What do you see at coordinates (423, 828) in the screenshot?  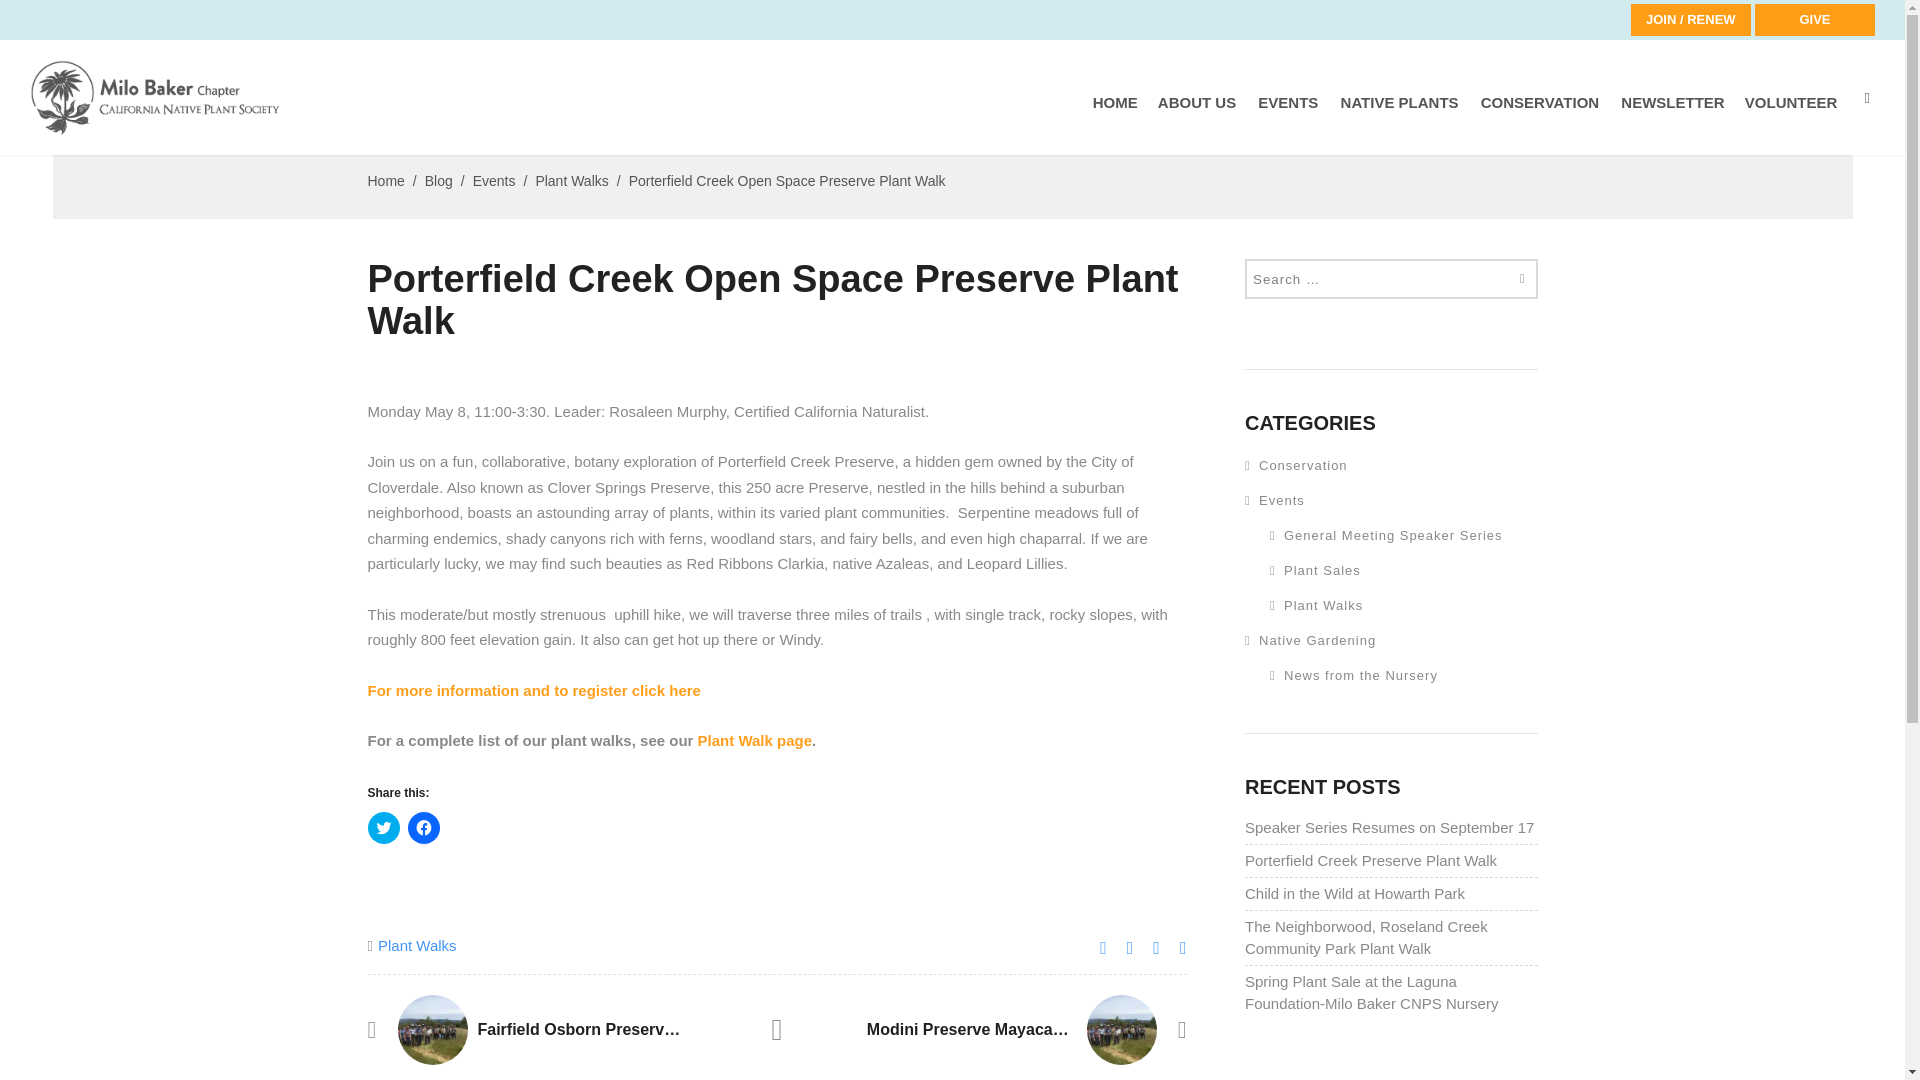 I see `Click to share on Facebook` at bounding box center [423, 828].